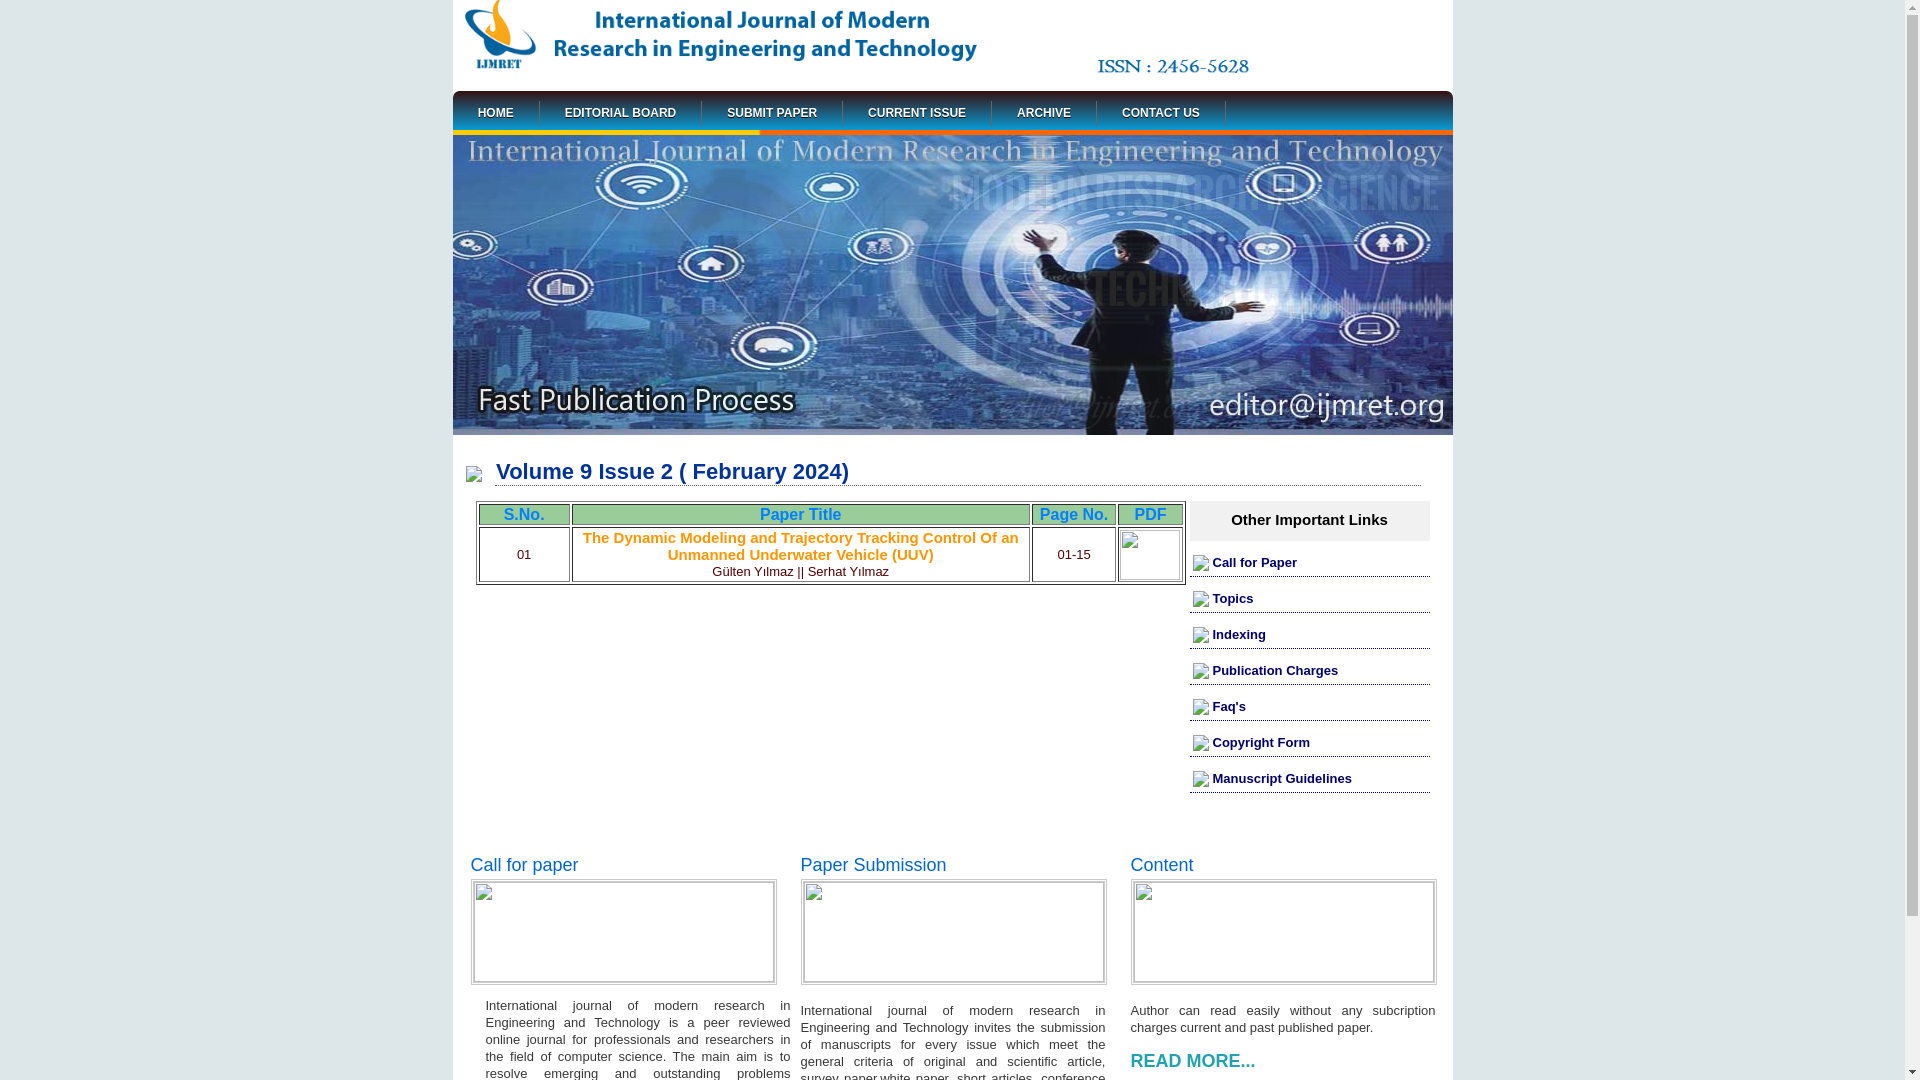  What do you see at coordinates (1232, 598) in the screenshot?
I see `Topics` at bounding box center [1232, 598].